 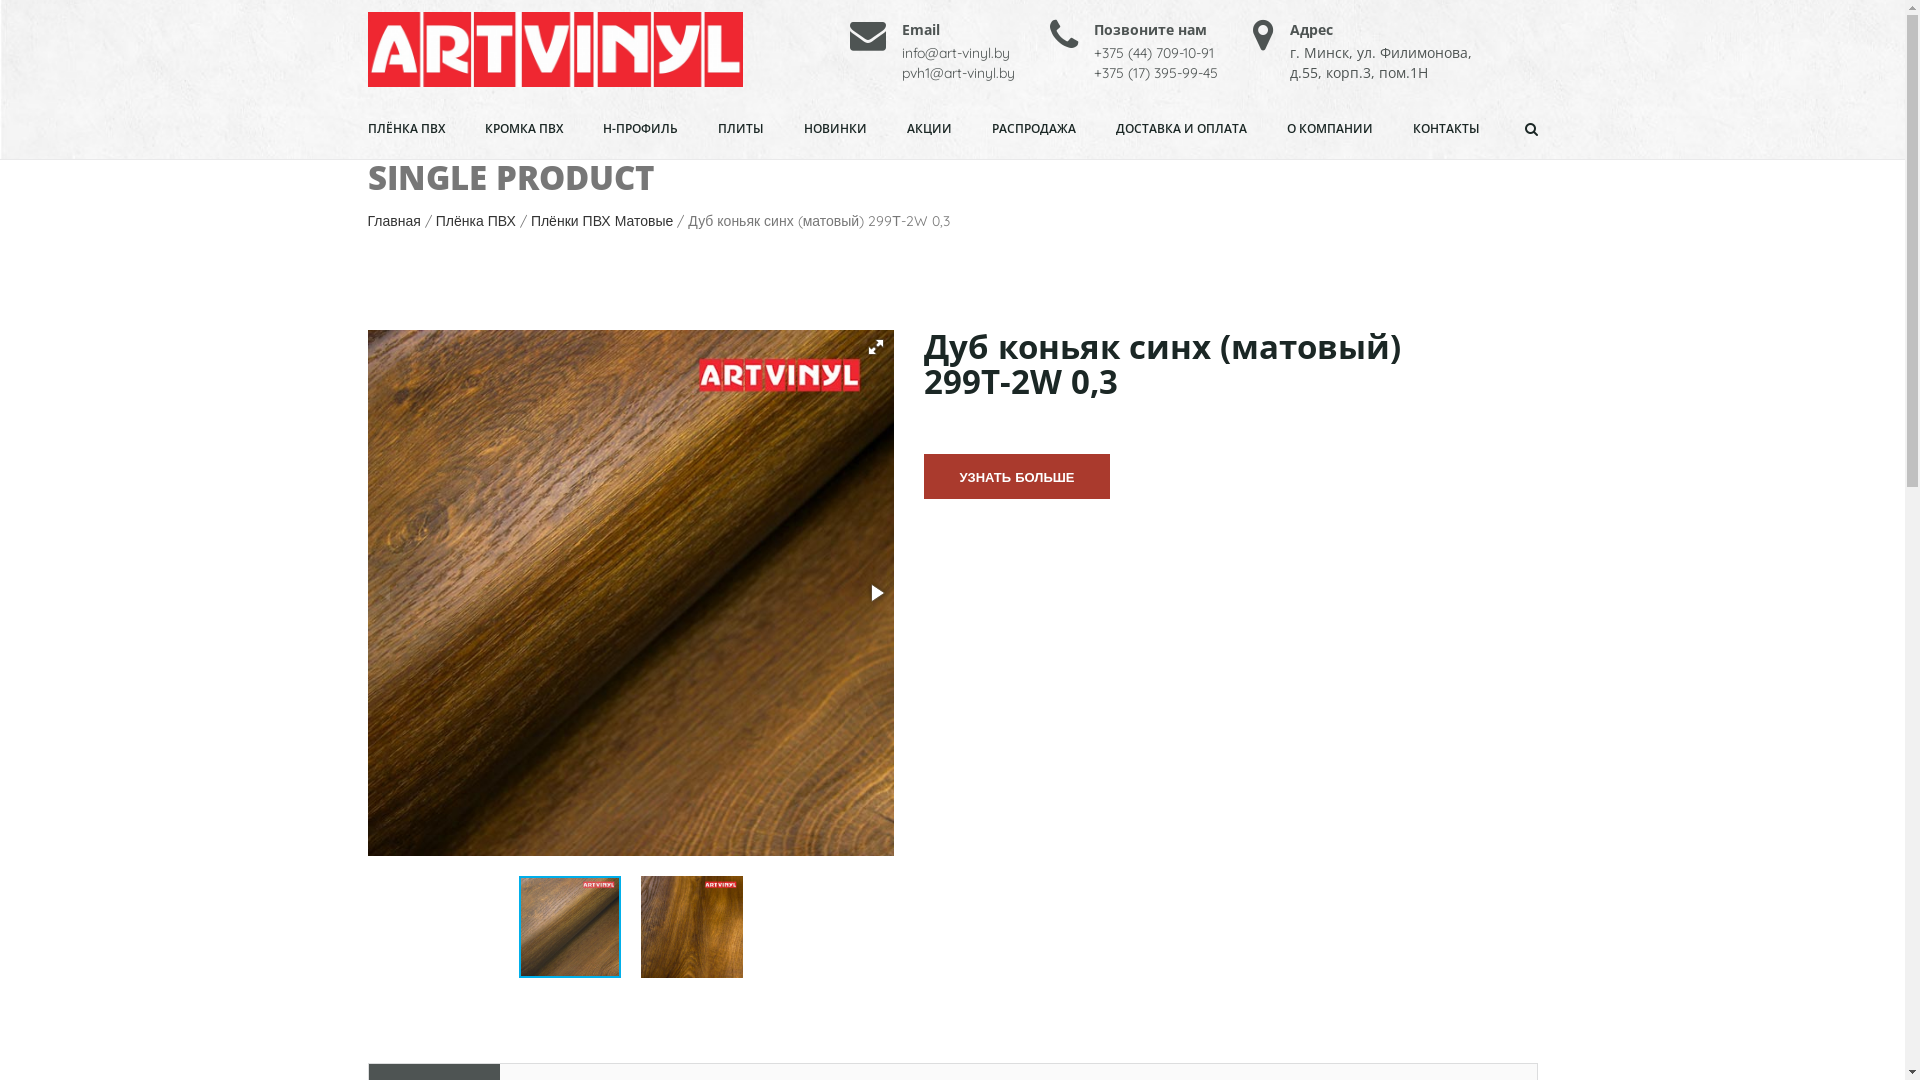 I want to click on info@art-vinyl.by, so click(x=956, y=53).